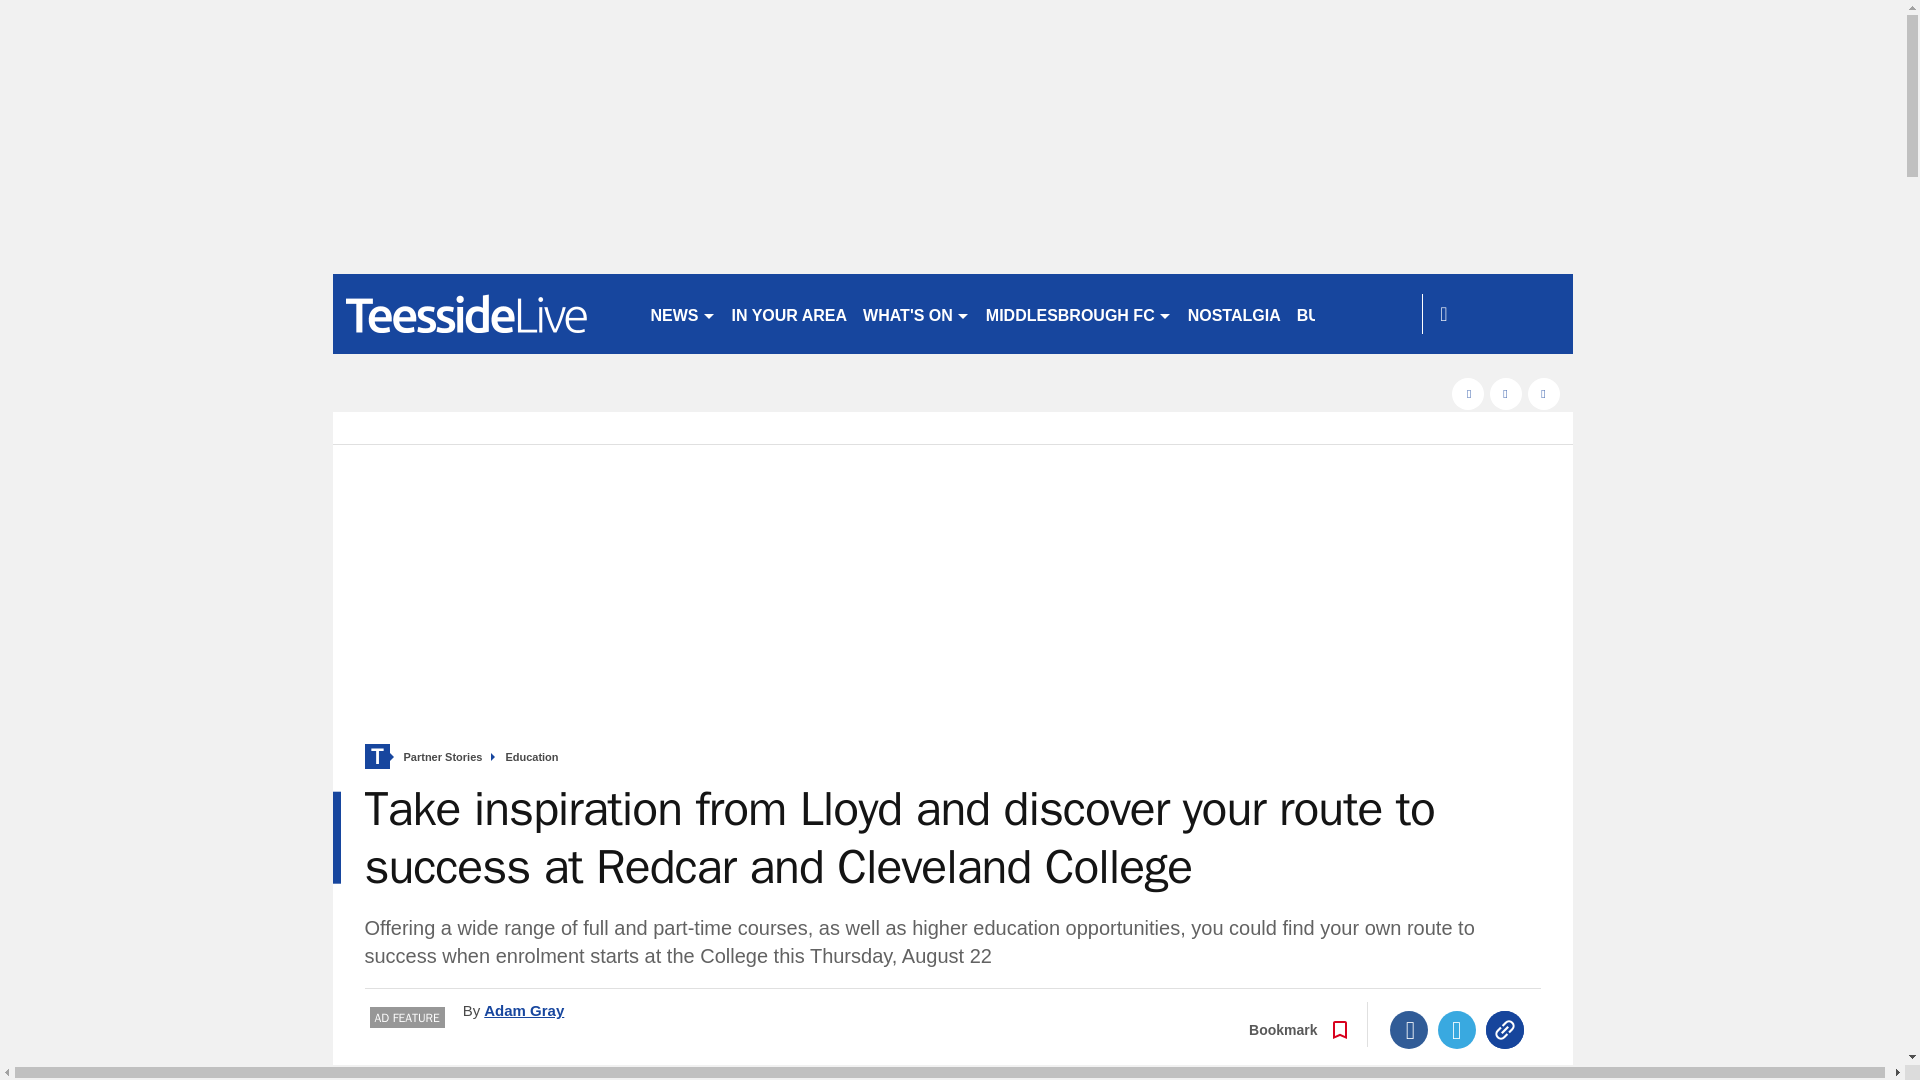  What do you see at coordinates (1457, 1029) in the screenshot?
I see `Twitter` at bounding box center [1457, 1029].